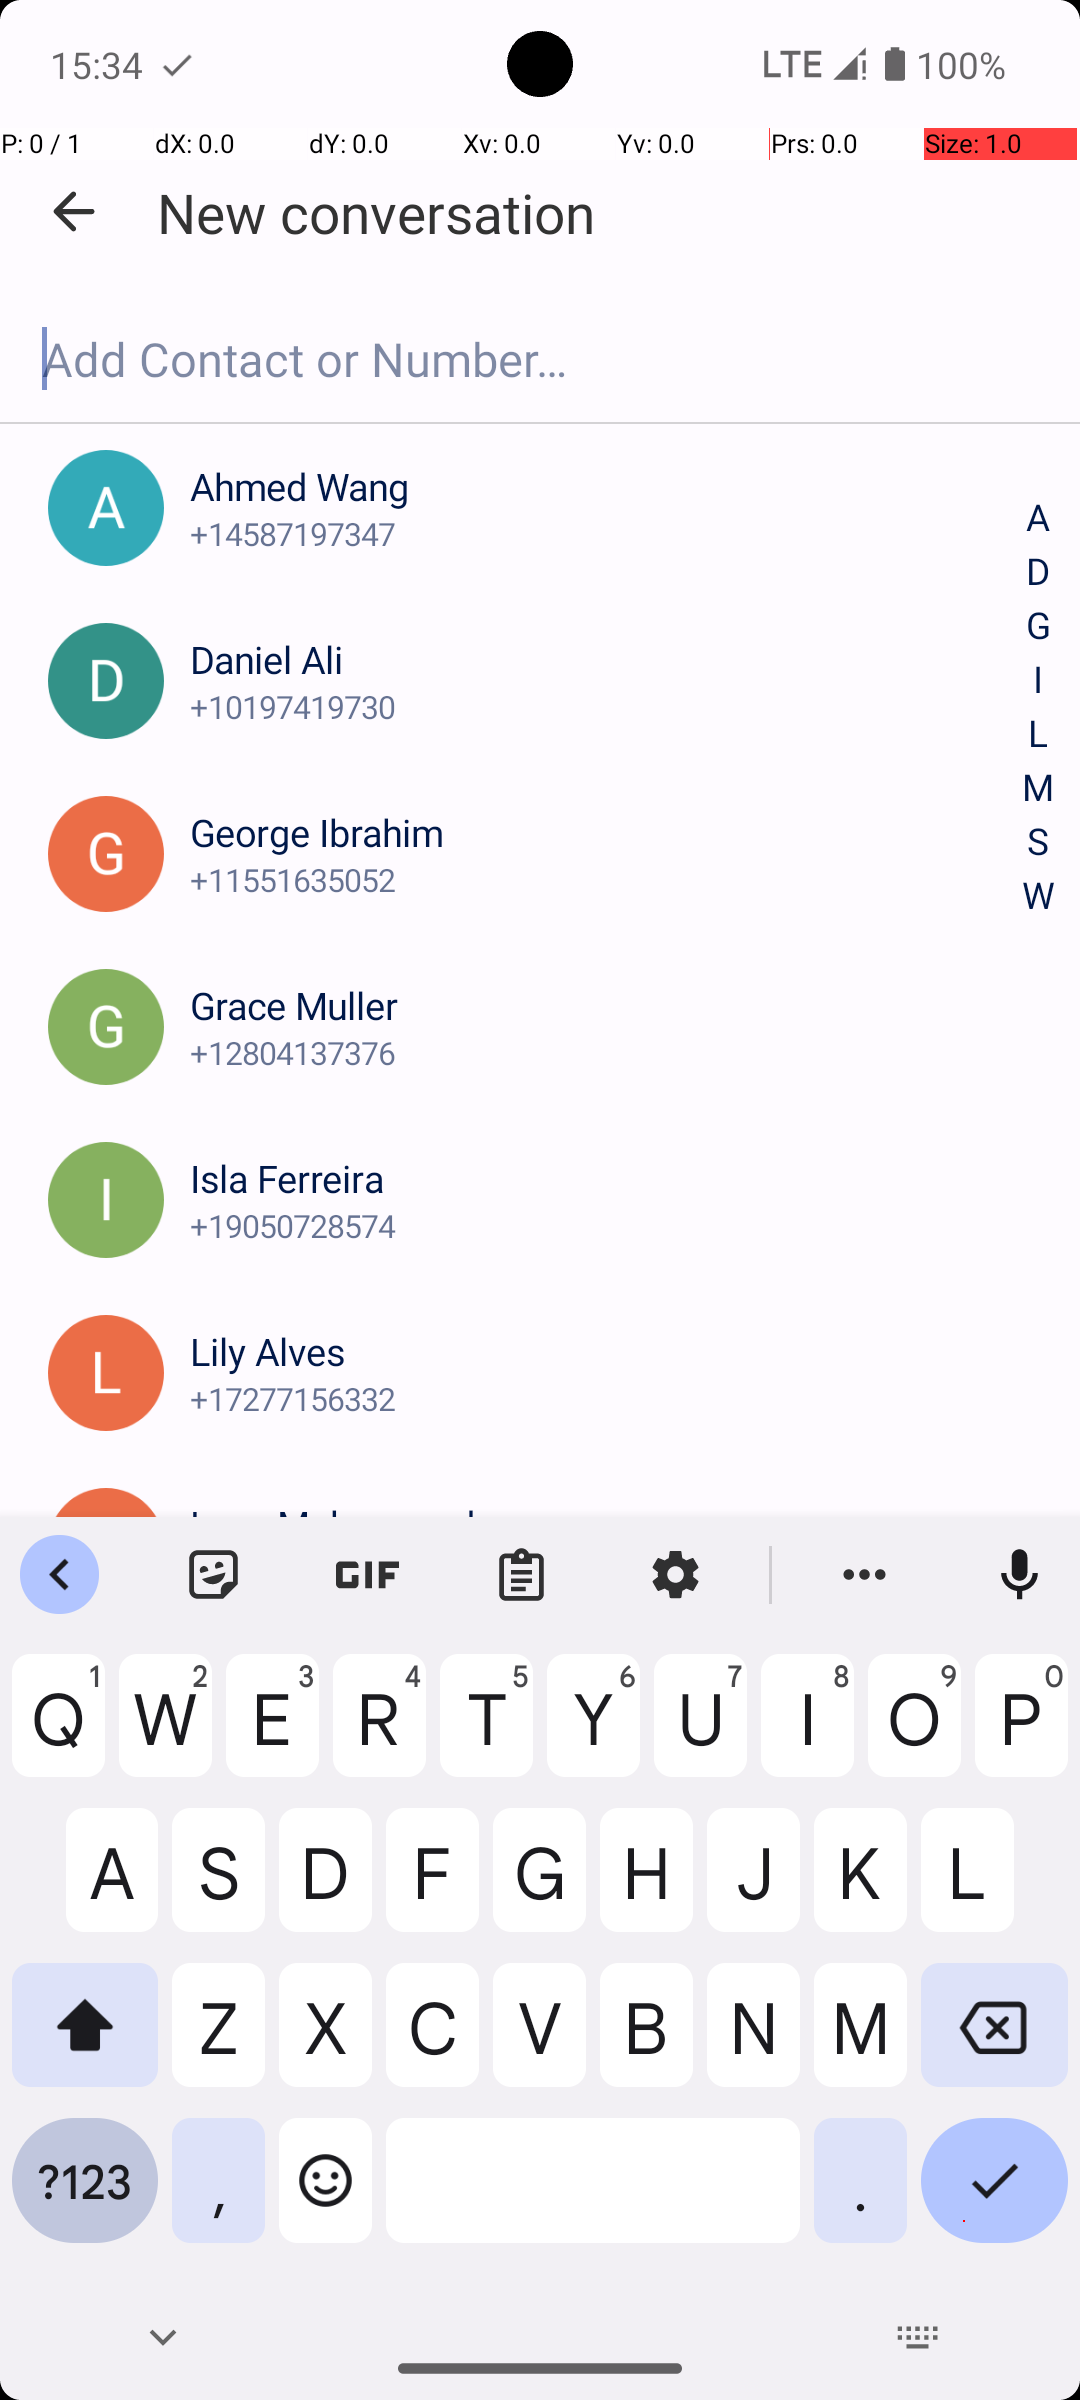 Image resolution: width=1080 pixels, height=2400 pixels. What do you see at coordinates (608, 1398) in the screenshot?
I see `+17277156332` at bounding box center [608, 1398].